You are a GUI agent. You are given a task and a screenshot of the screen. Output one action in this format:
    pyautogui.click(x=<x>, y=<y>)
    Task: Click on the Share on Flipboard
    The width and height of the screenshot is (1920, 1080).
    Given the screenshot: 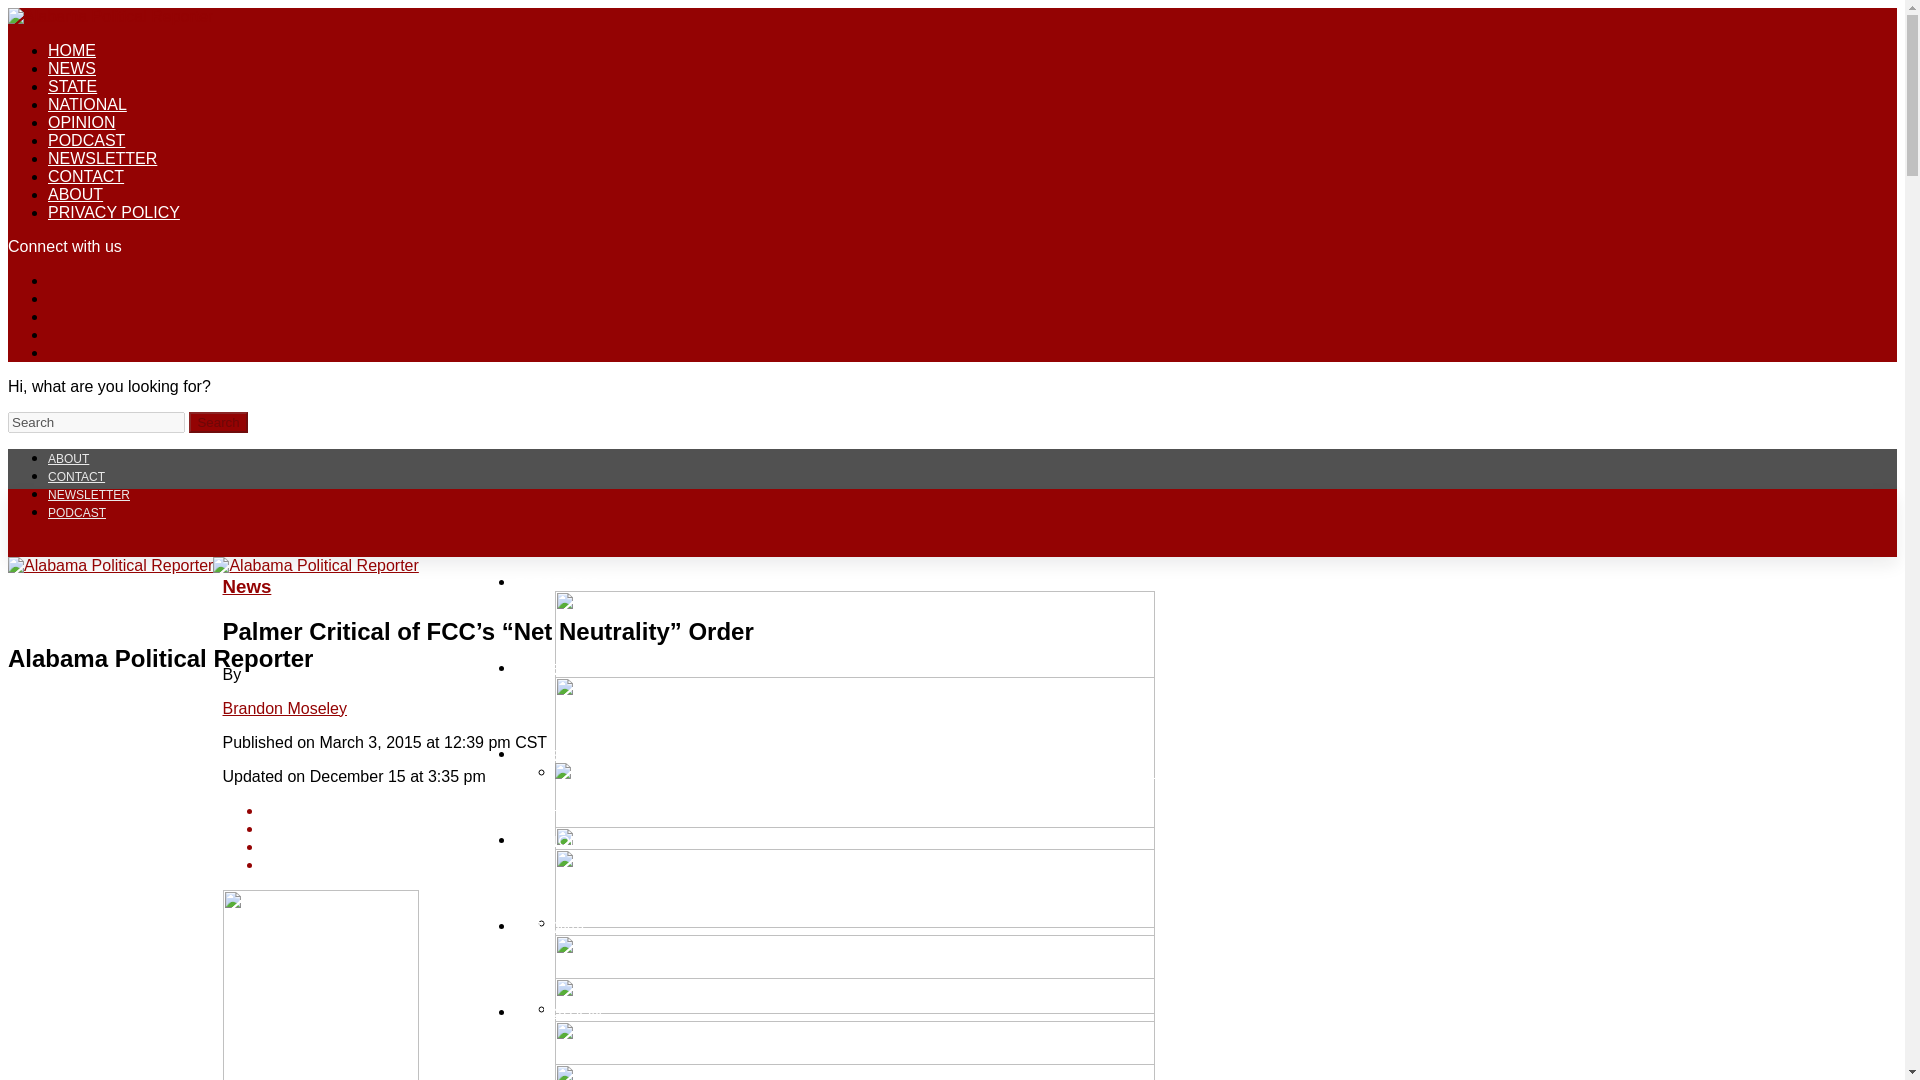 What is the action you would take?
    pyautogui.click(x=971, y=847)
    